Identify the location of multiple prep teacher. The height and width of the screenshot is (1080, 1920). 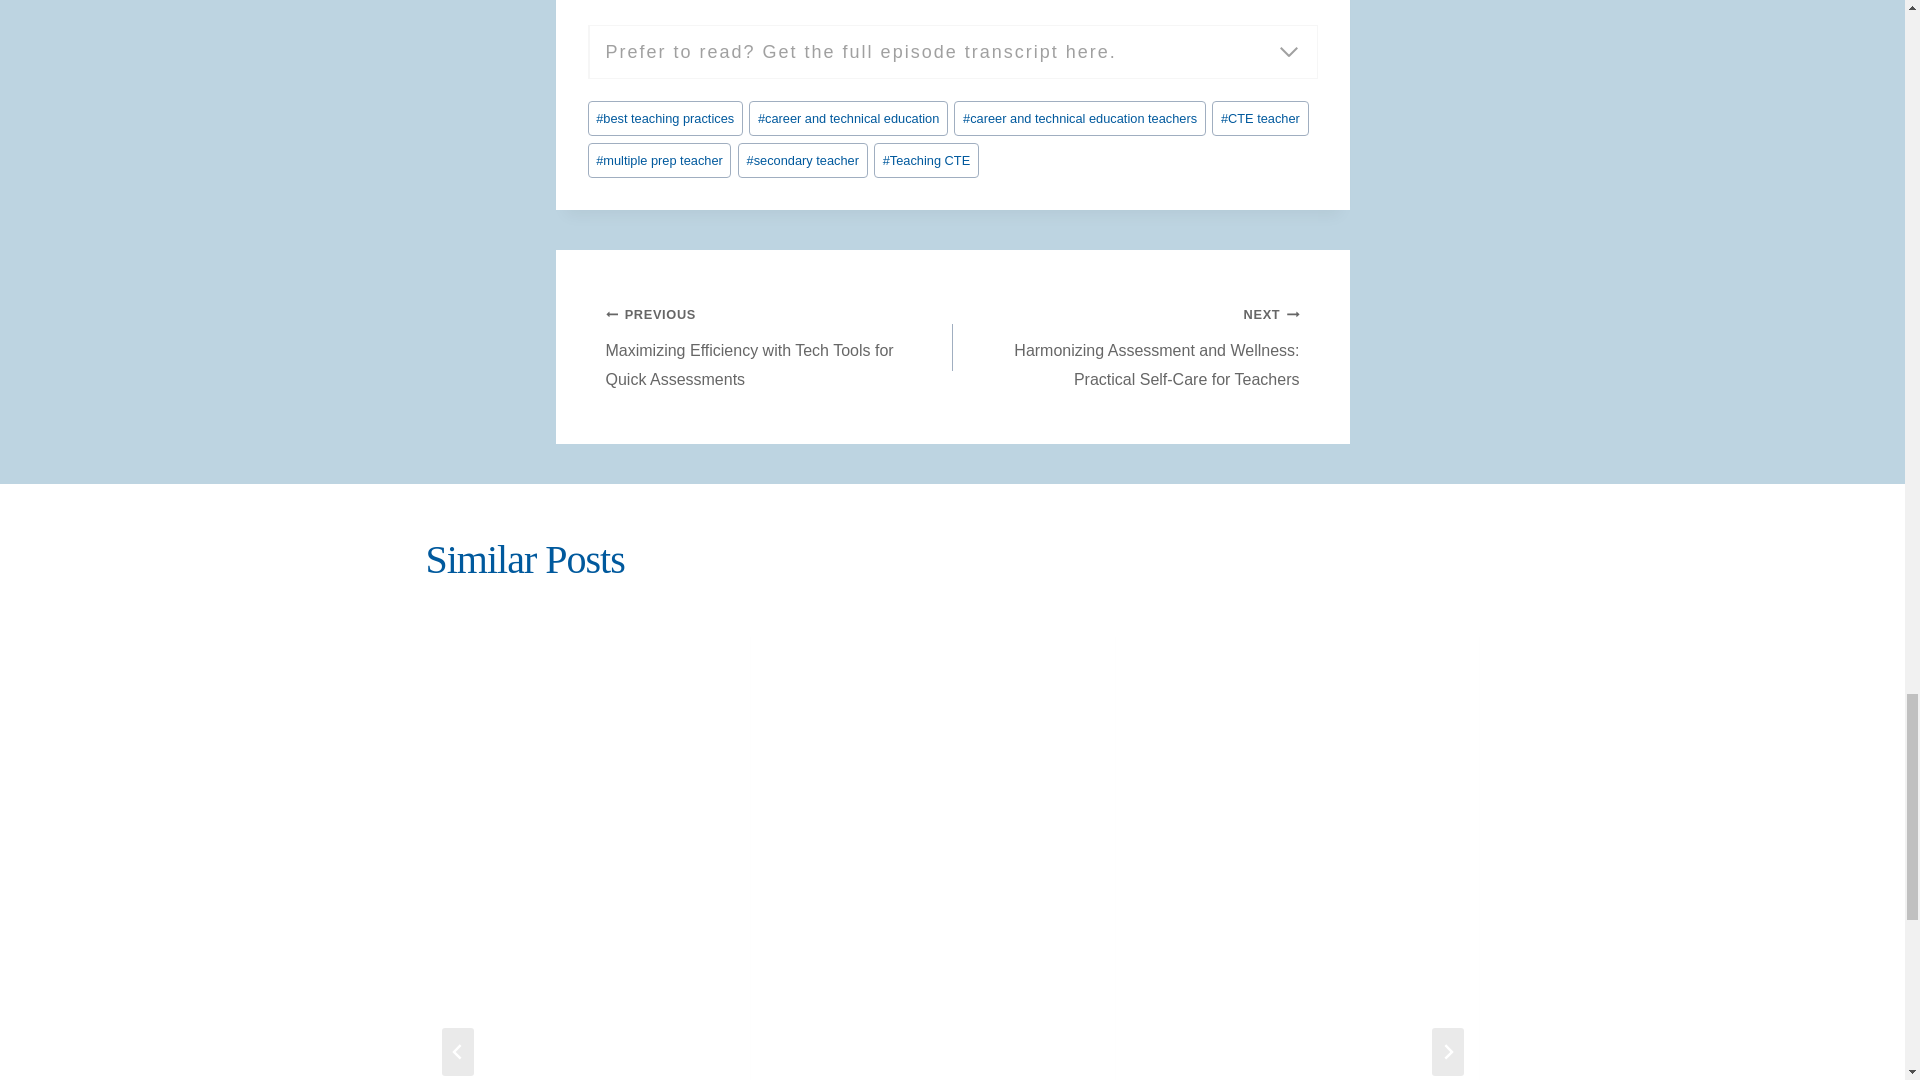
(659, 160).